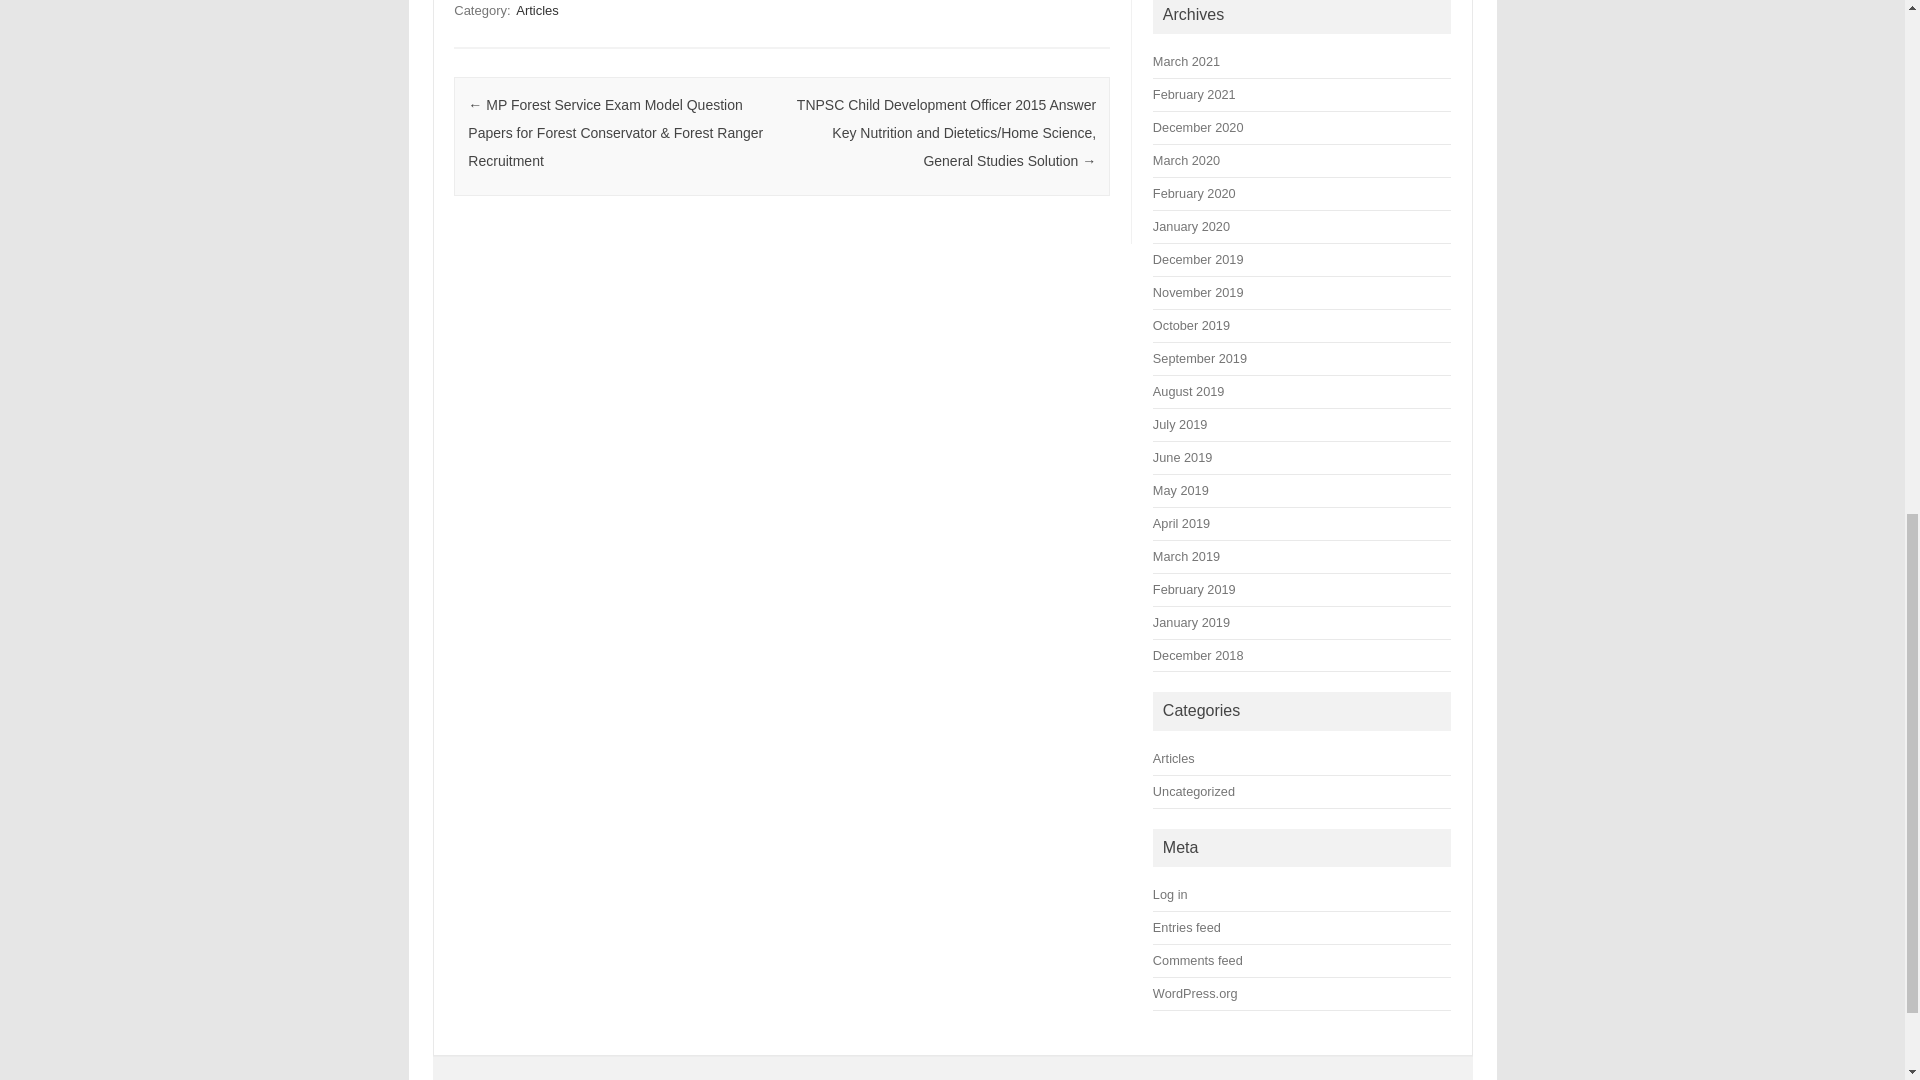 This screenshot has height=1080, width=1920. I want to click on December 2020, so click(1198, 127).